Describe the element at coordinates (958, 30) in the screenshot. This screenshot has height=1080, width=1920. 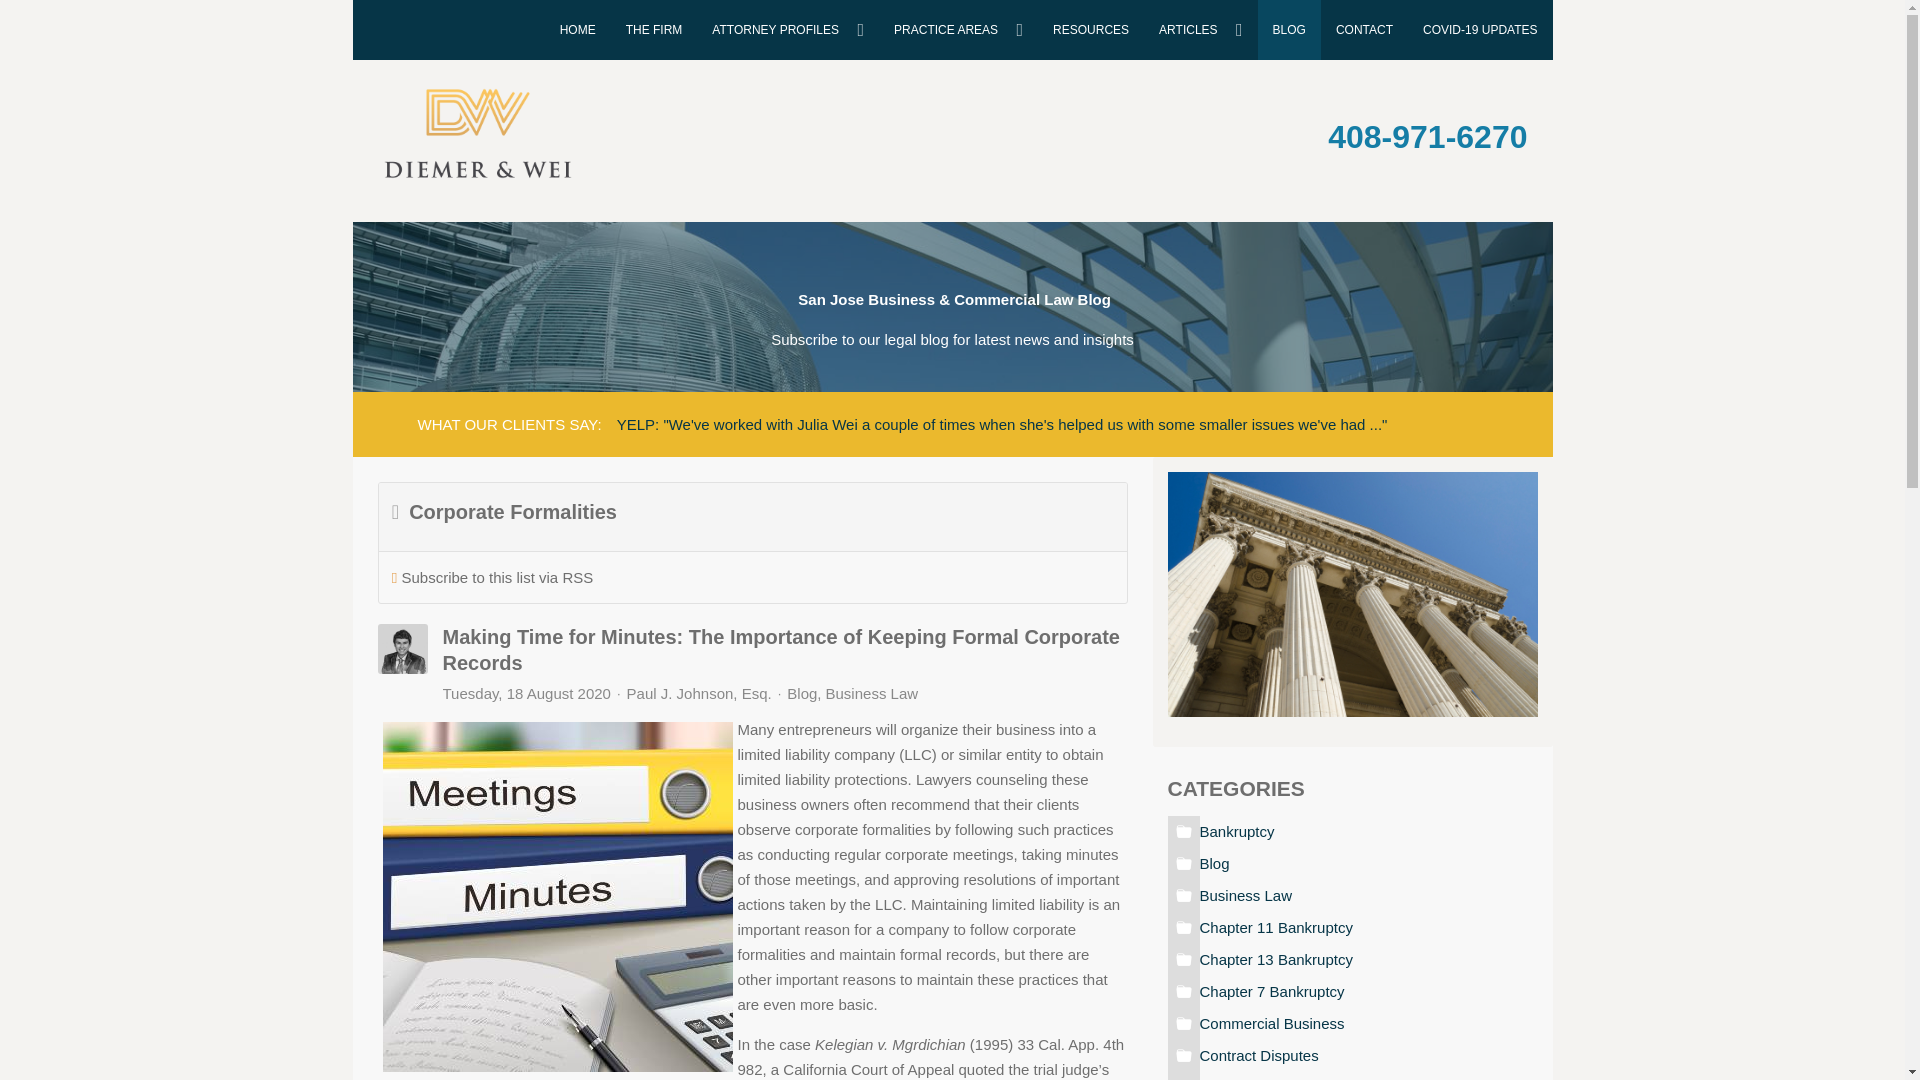
I see `PRACTICE AREAS` at that location.